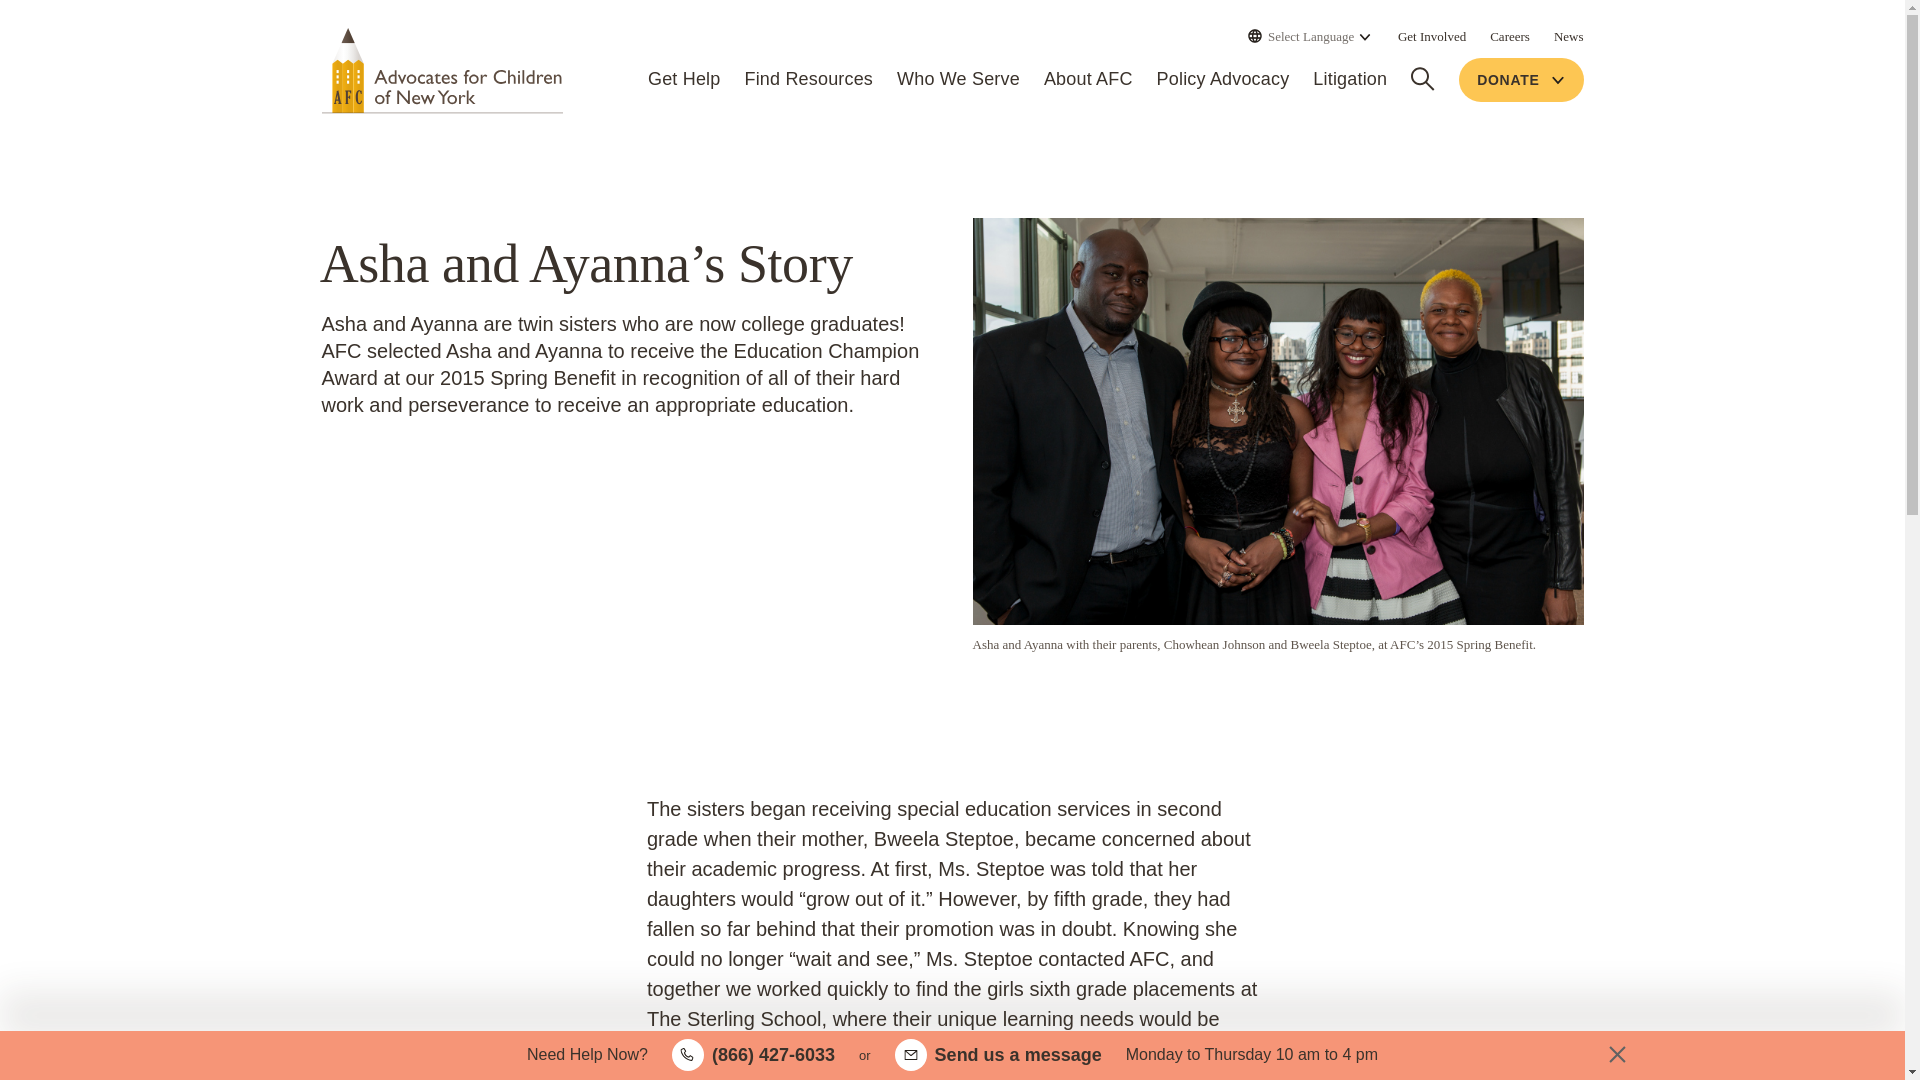 This screenshot has width=1920, height=1080. I want to click on DONATE, so click(1520, 80).